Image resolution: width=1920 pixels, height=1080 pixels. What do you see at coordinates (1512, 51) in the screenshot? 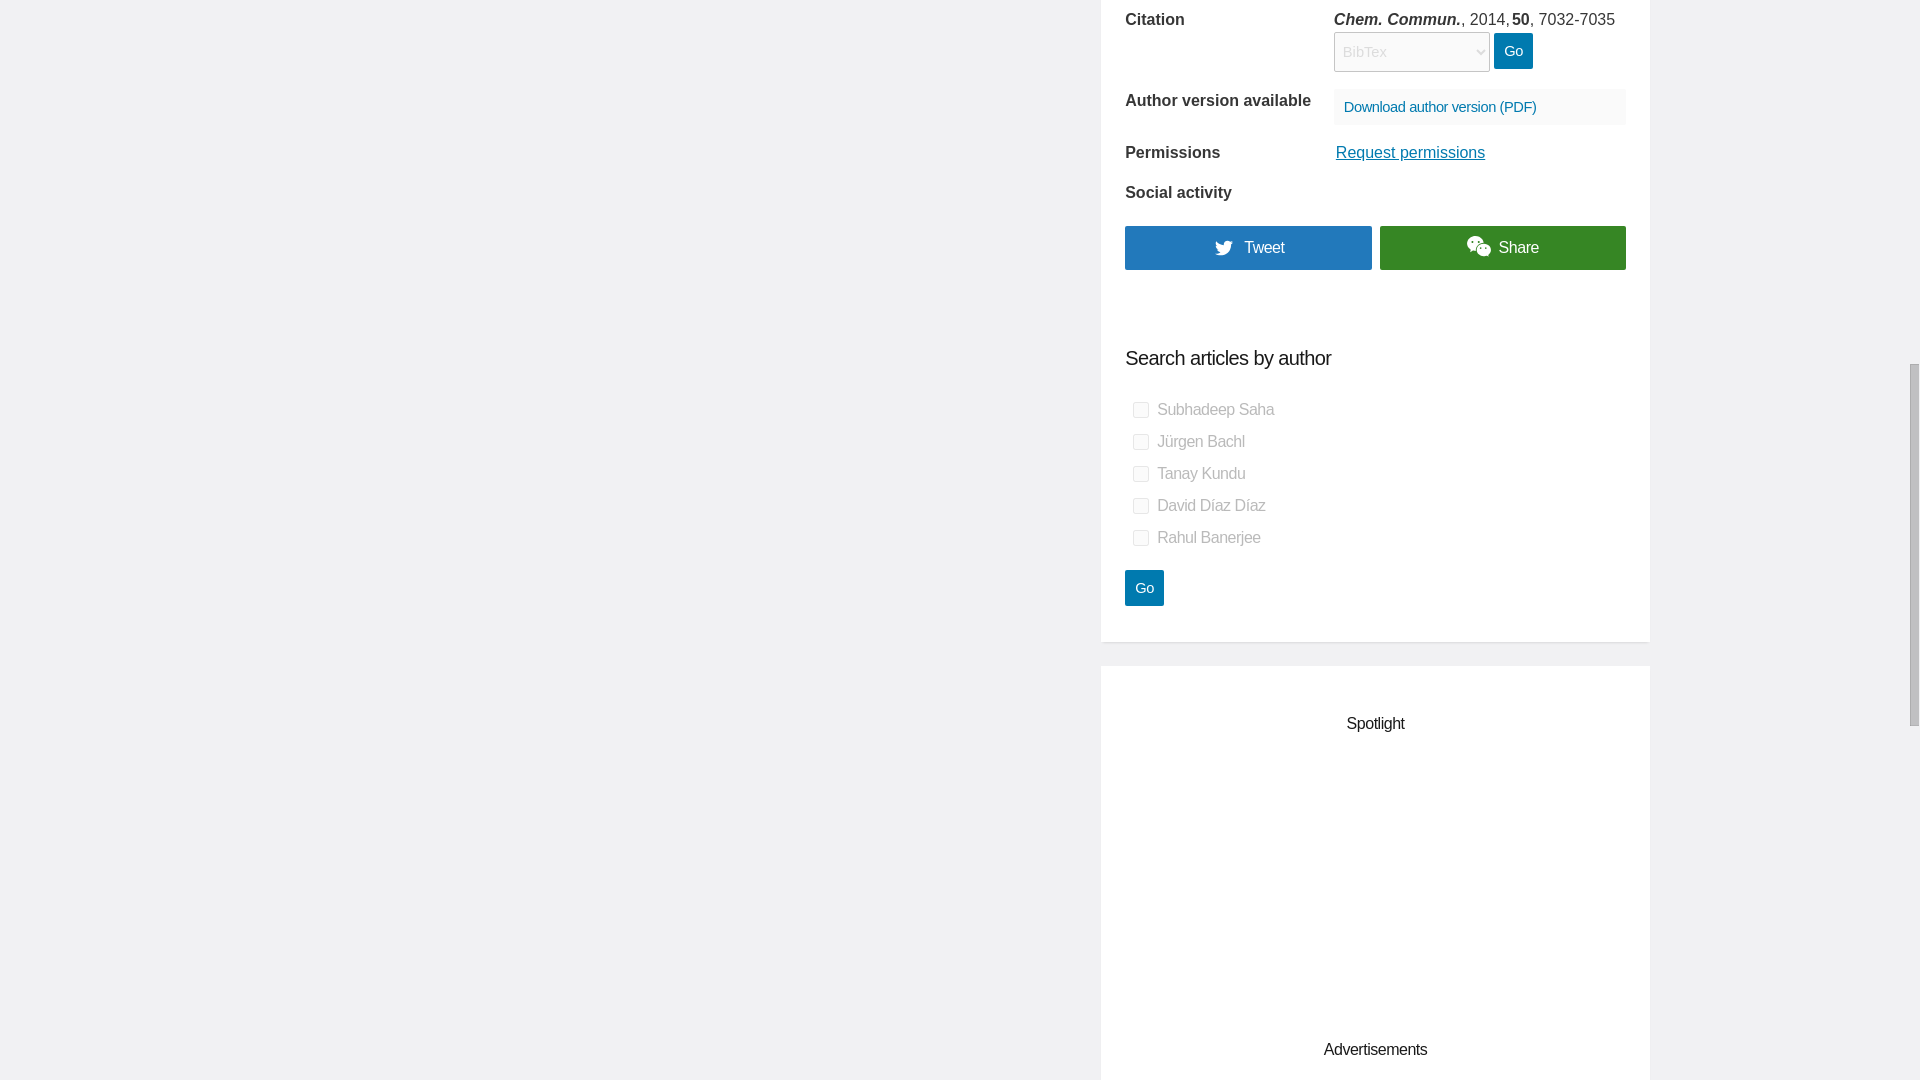
I see `Go` at bounding box center [1512, 51].